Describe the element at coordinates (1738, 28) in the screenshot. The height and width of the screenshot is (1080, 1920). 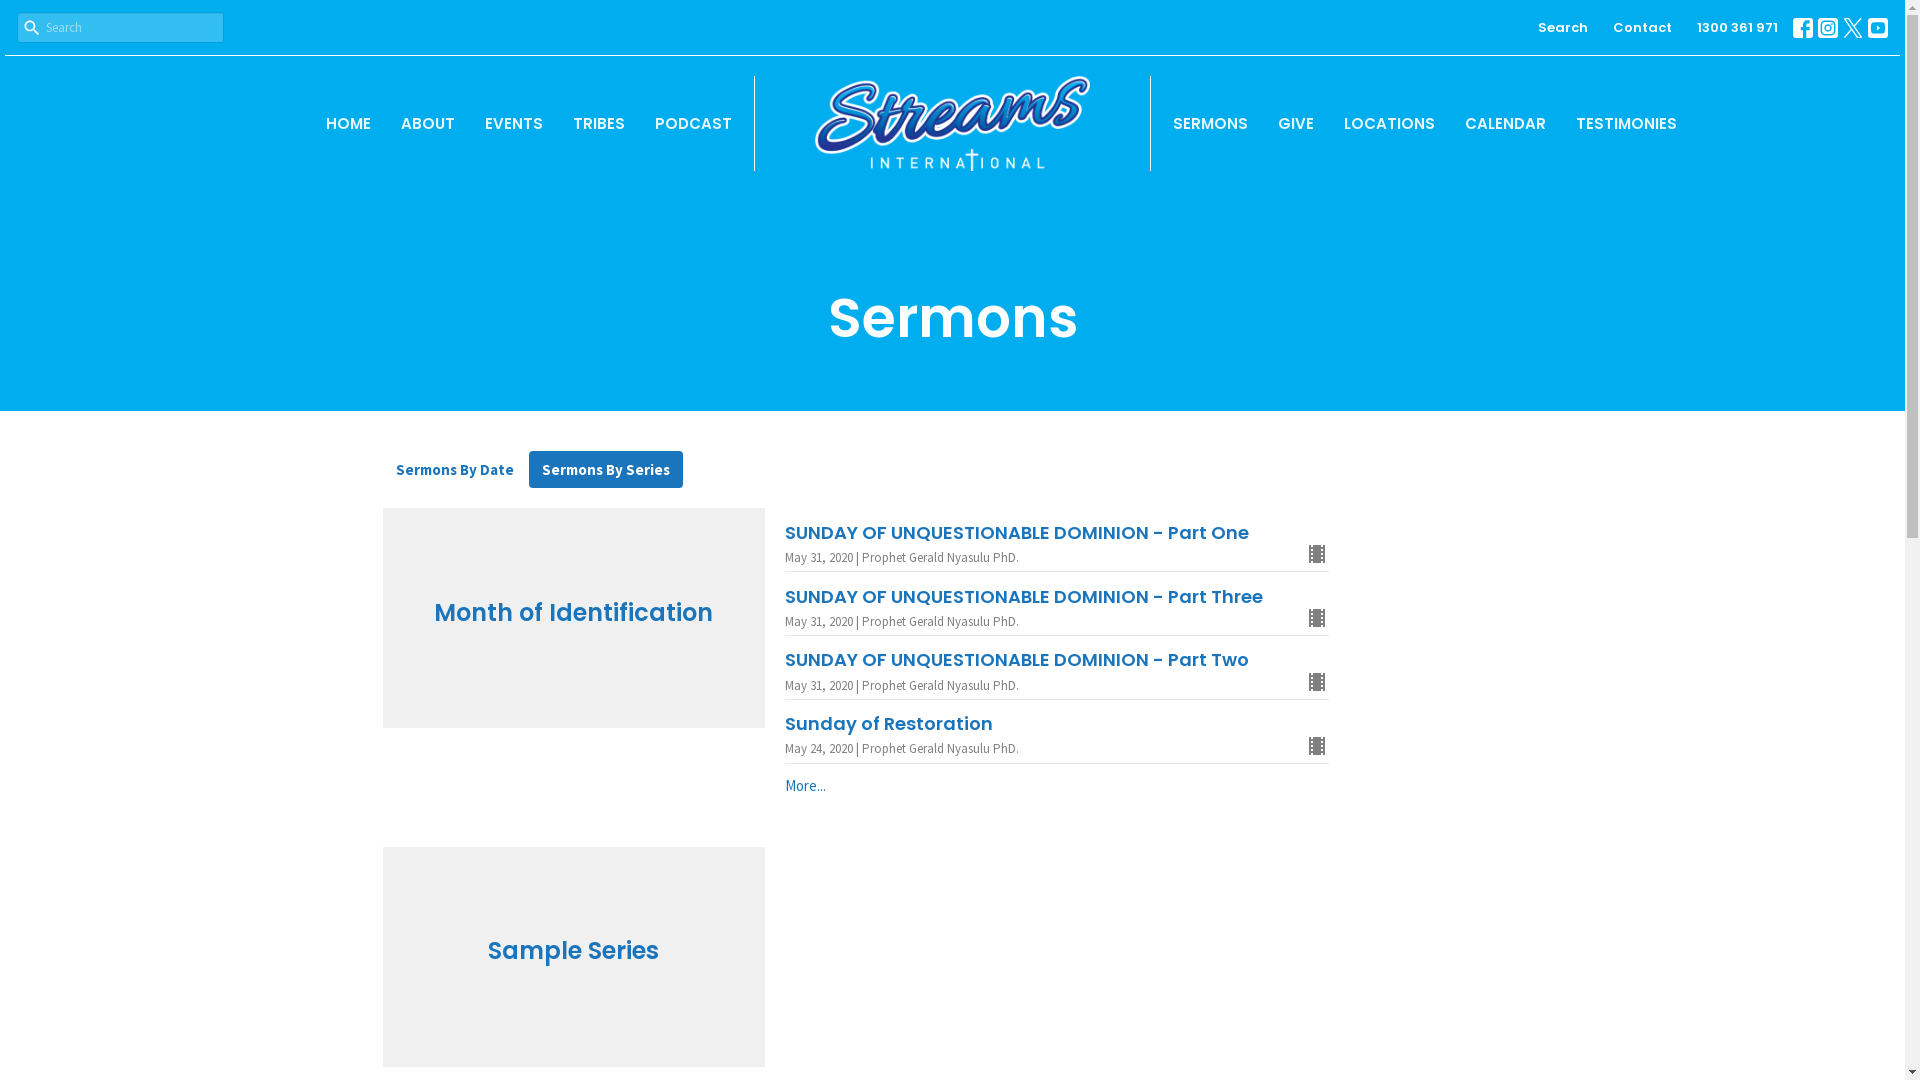
I see `1300 361 971` at that location.